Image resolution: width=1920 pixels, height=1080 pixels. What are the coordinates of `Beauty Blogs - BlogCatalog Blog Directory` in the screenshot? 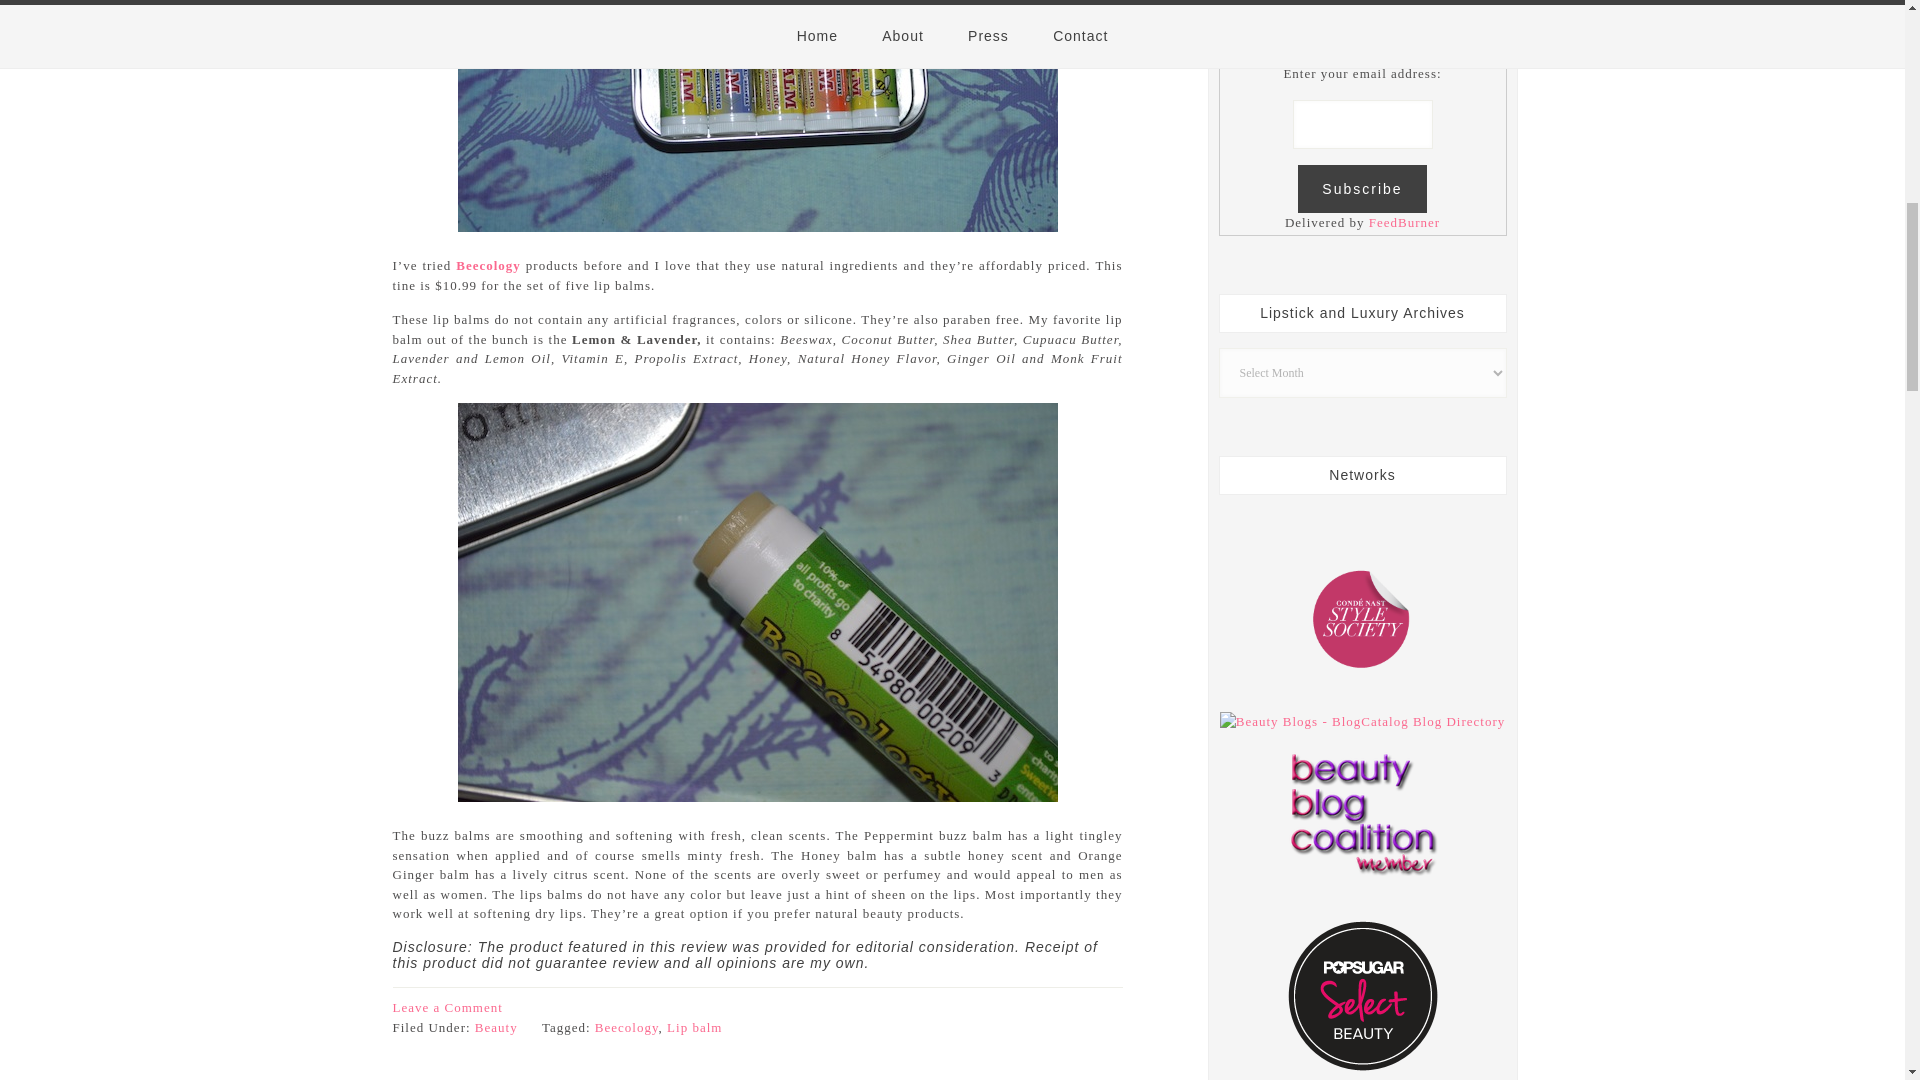 It's located at (1362, 721).